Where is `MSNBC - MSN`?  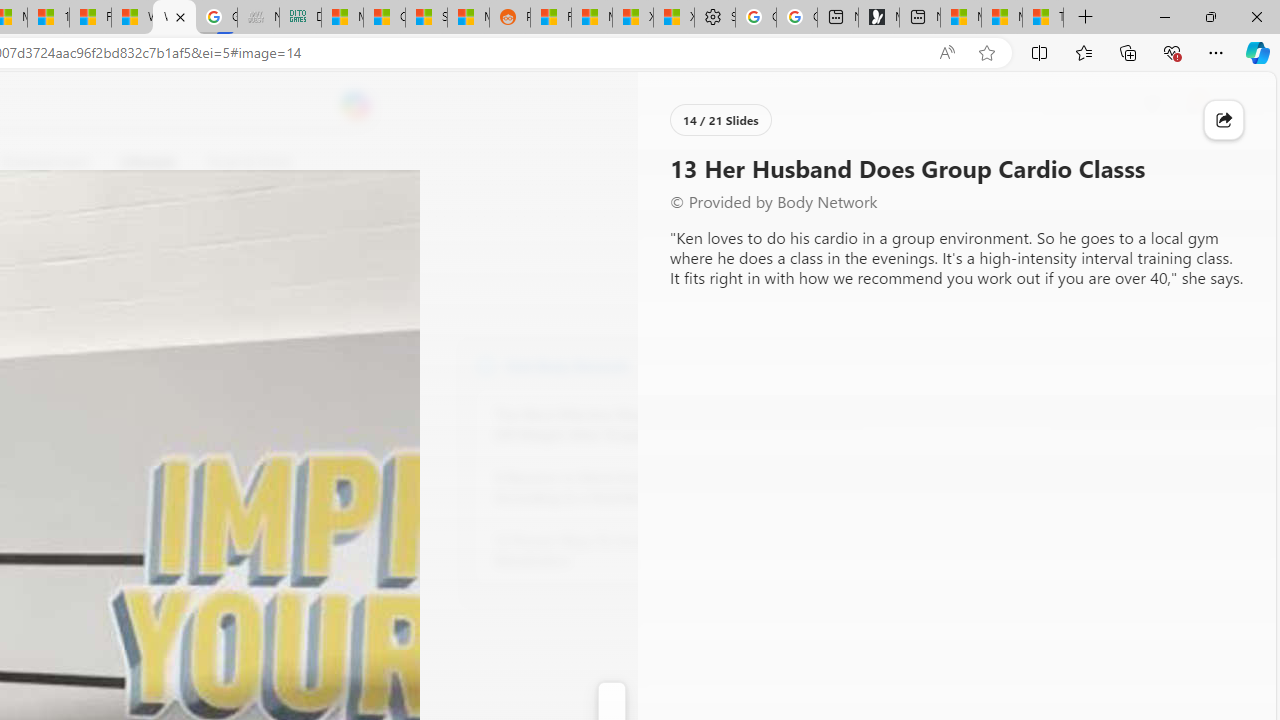
MSNBC - MSN is located at coordinates (342, 18).